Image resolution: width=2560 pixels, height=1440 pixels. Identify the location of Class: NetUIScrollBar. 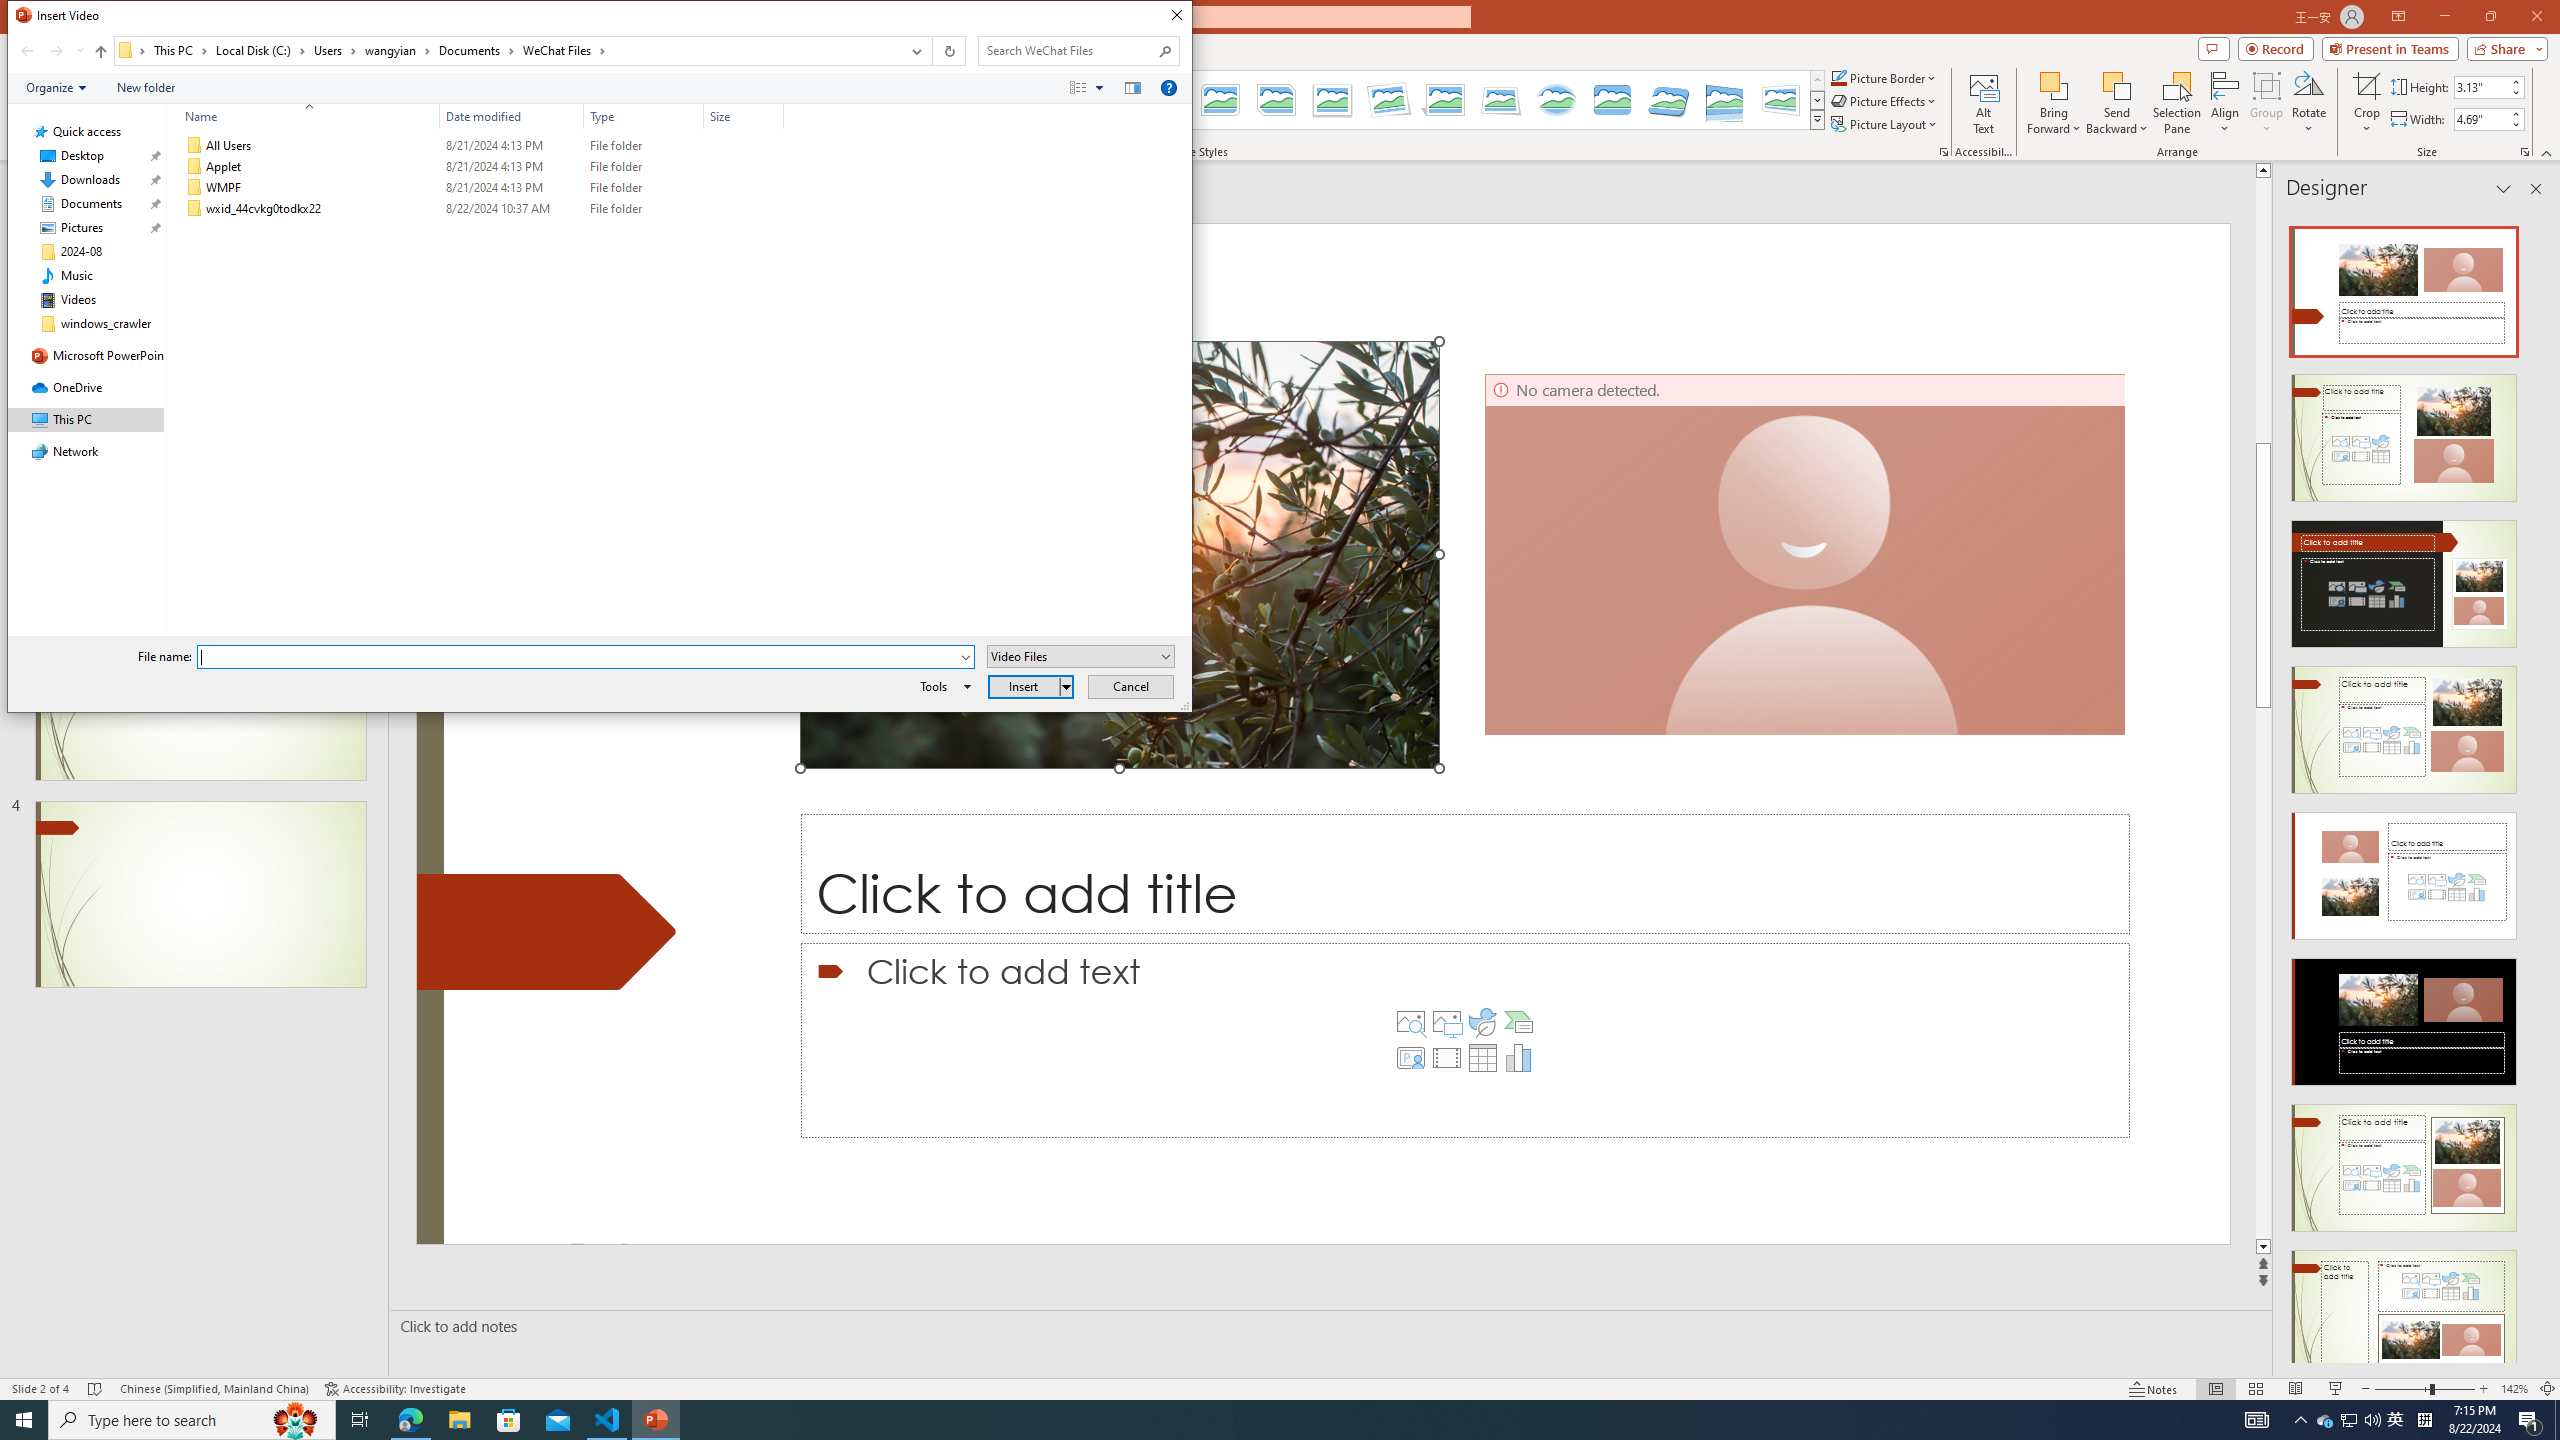
(2534, 787).